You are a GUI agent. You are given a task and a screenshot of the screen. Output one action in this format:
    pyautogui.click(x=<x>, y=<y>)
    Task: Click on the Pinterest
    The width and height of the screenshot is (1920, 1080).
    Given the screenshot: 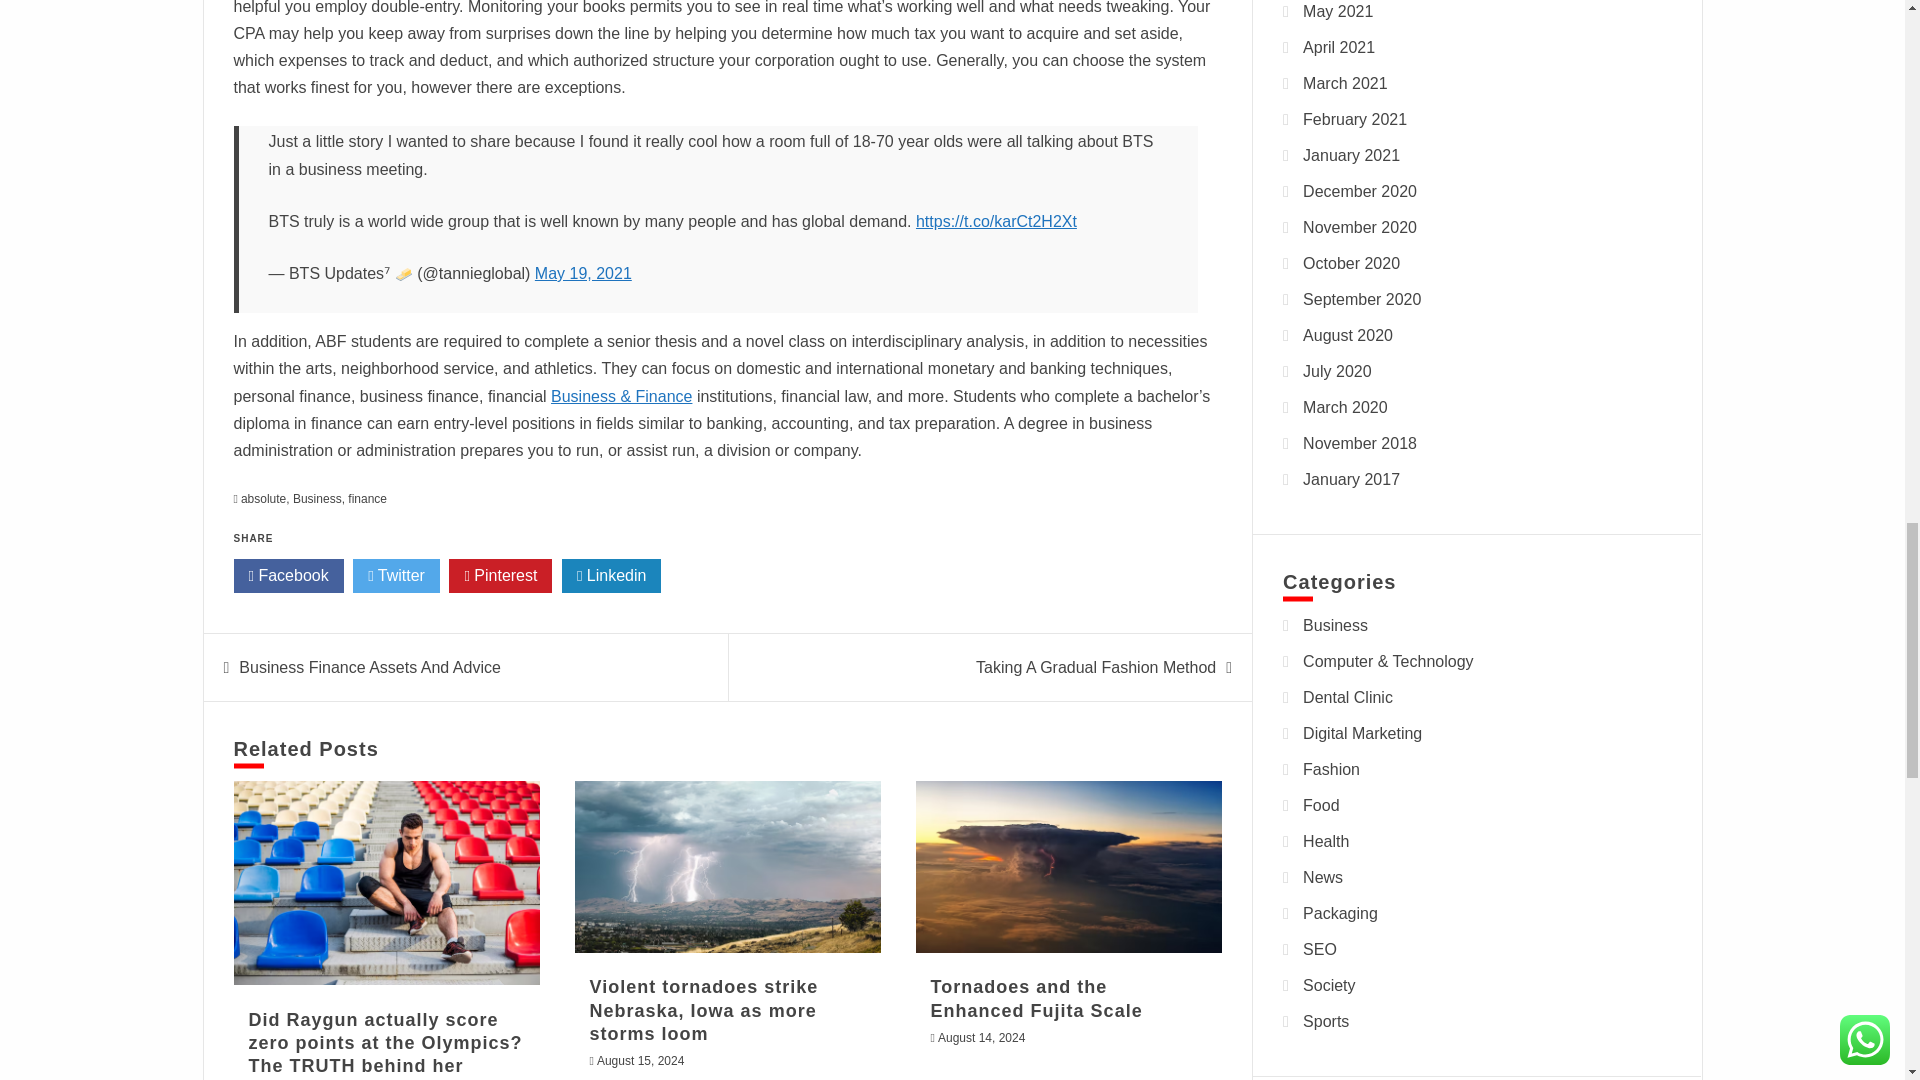 What is the action you would take?
    pyautogui.click(x=500, y=576)
    